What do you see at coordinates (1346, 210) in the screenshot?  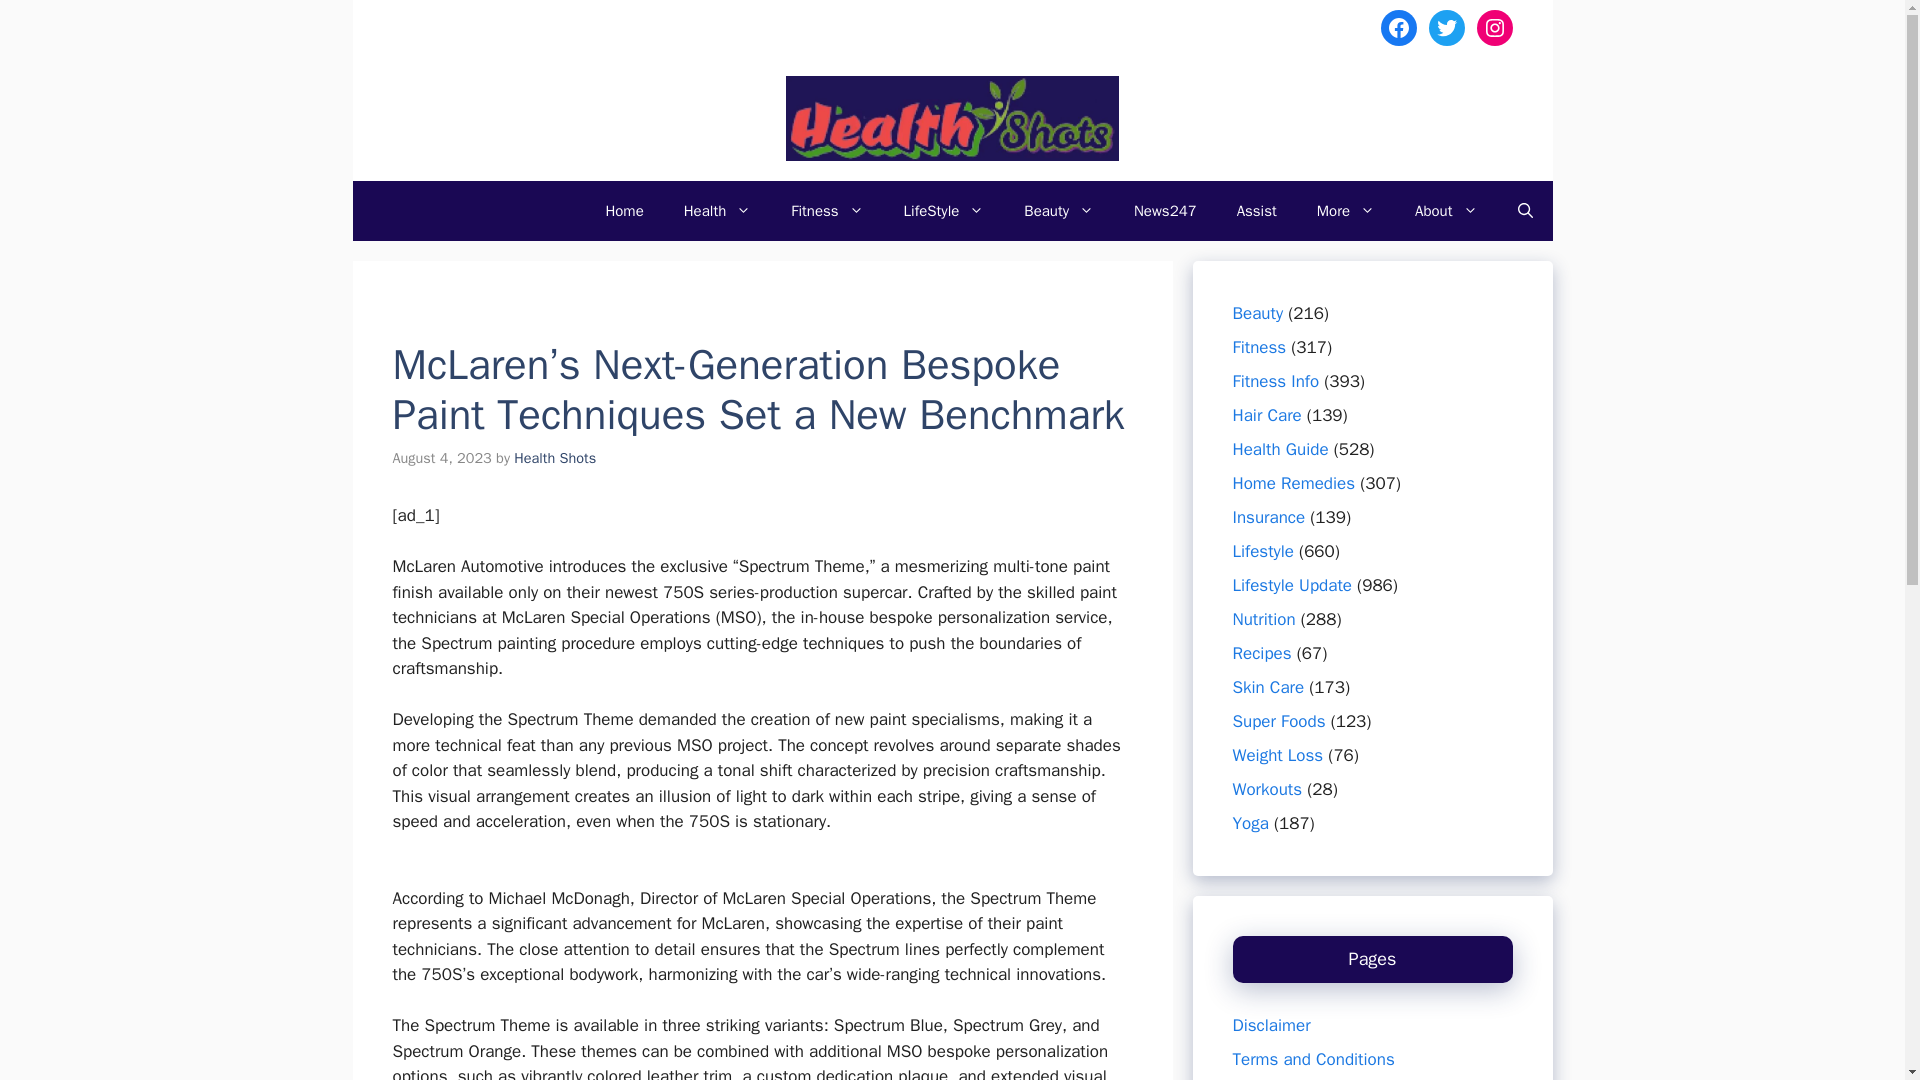 I see `More` at bounding box center [1346, 210].